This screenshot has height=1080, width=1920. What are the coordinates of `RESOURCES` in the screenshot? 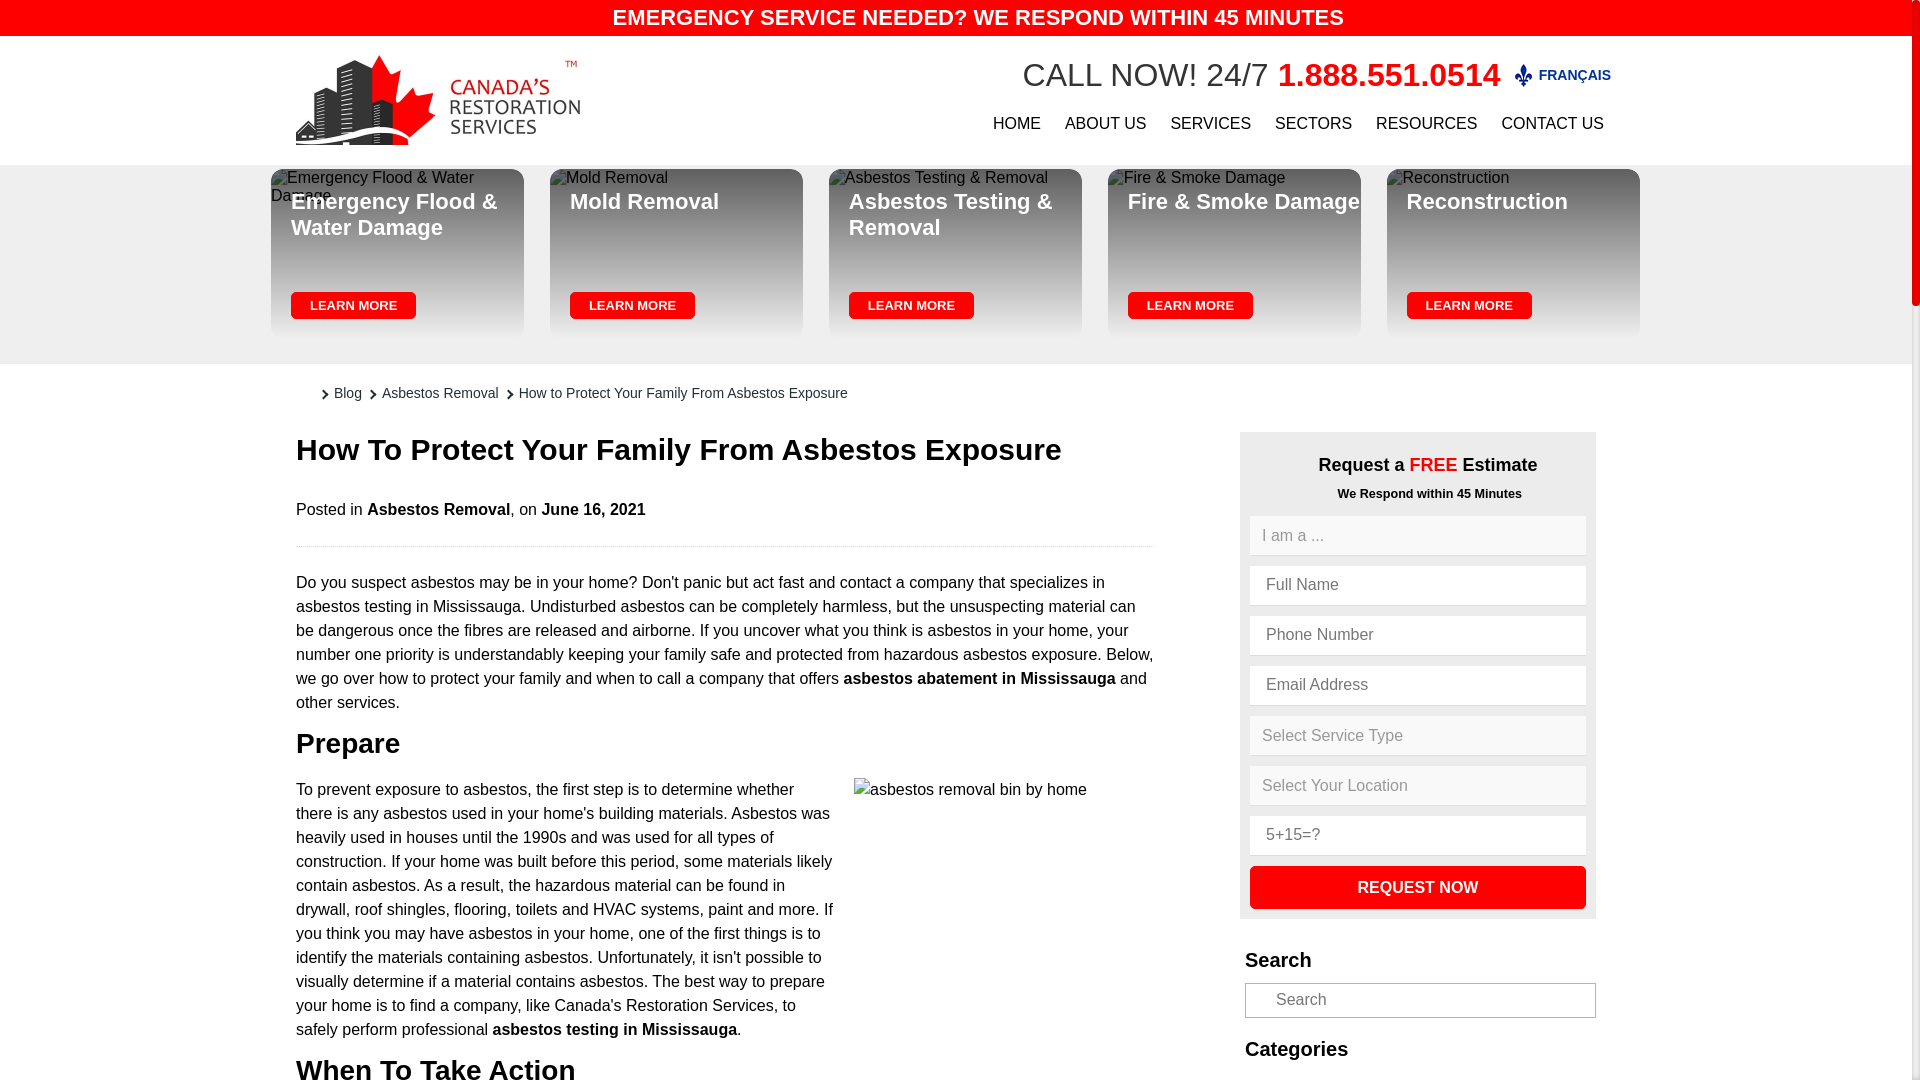 It's located at (1426, 123).